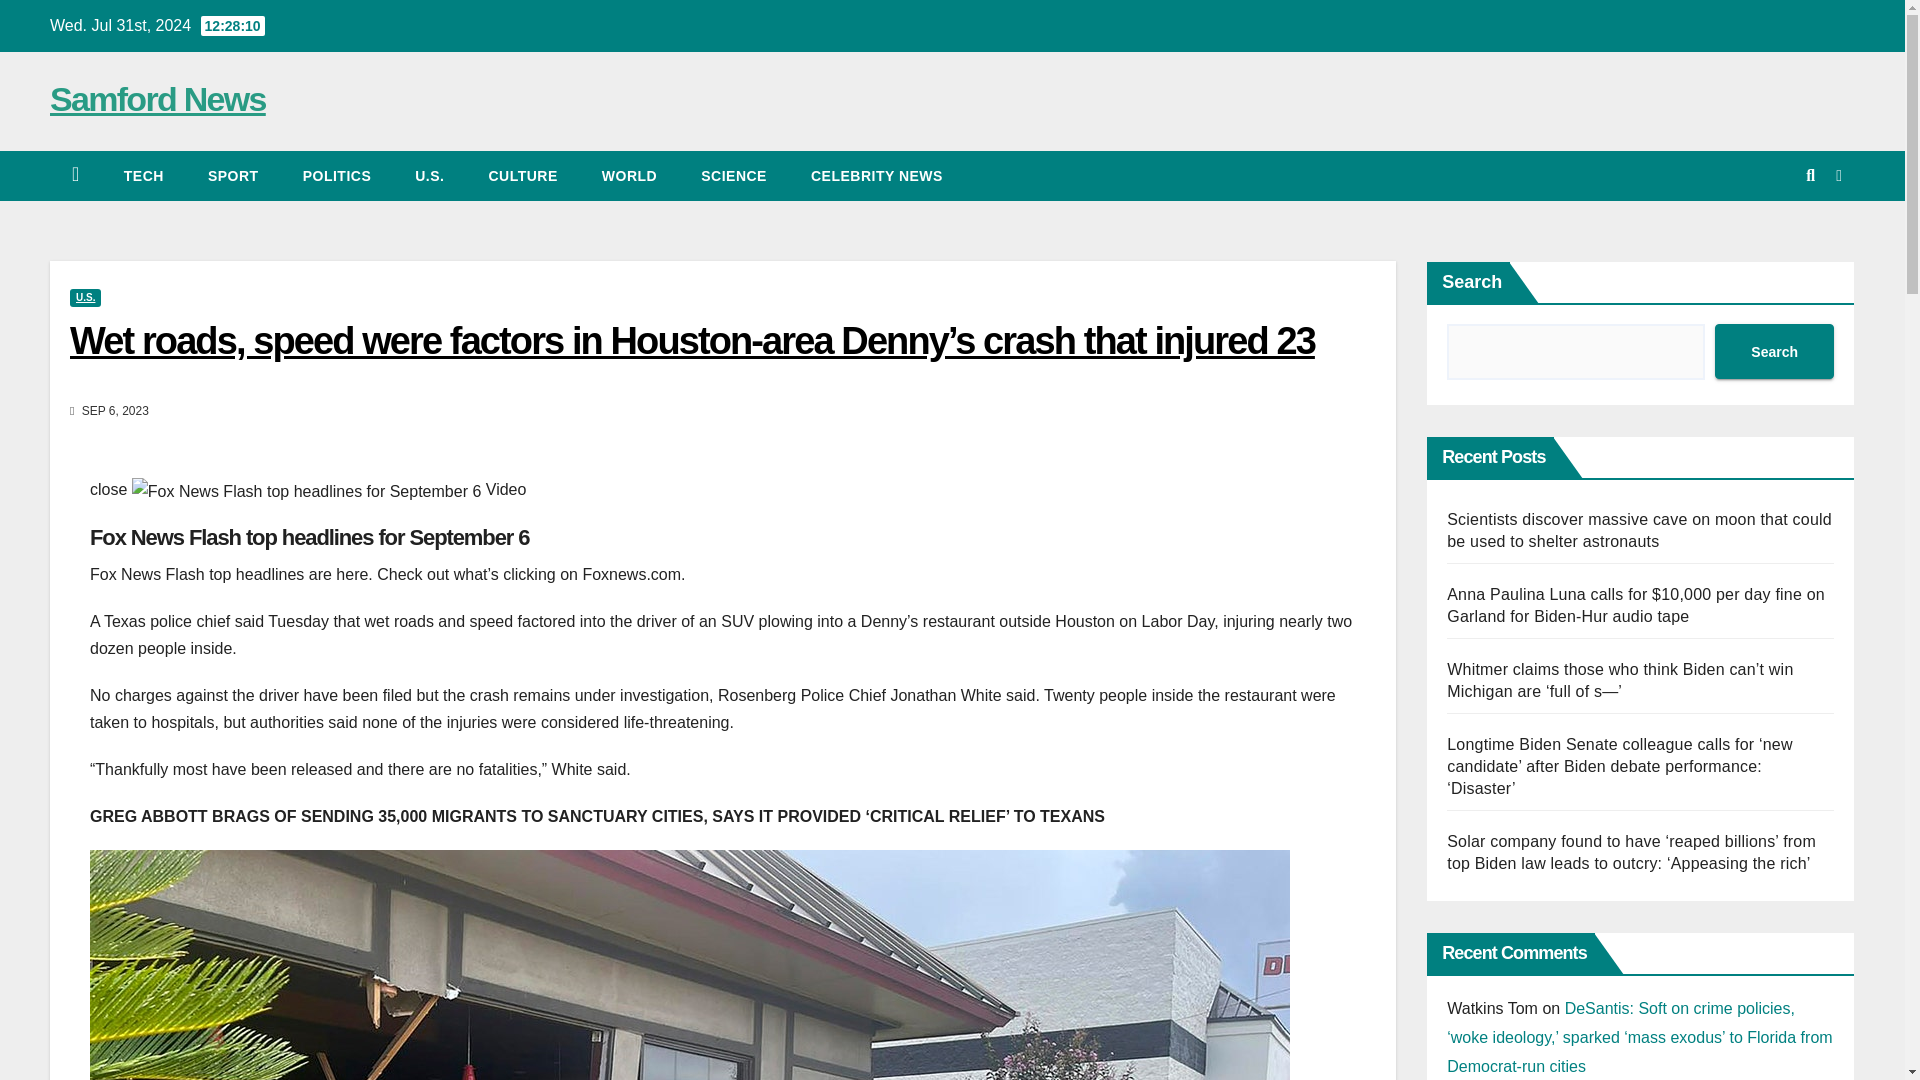 This screenshot has width=1920, height=1080. Describe the element at coordinates (336, 176) in the screenshot. I see `Politics` at that location.